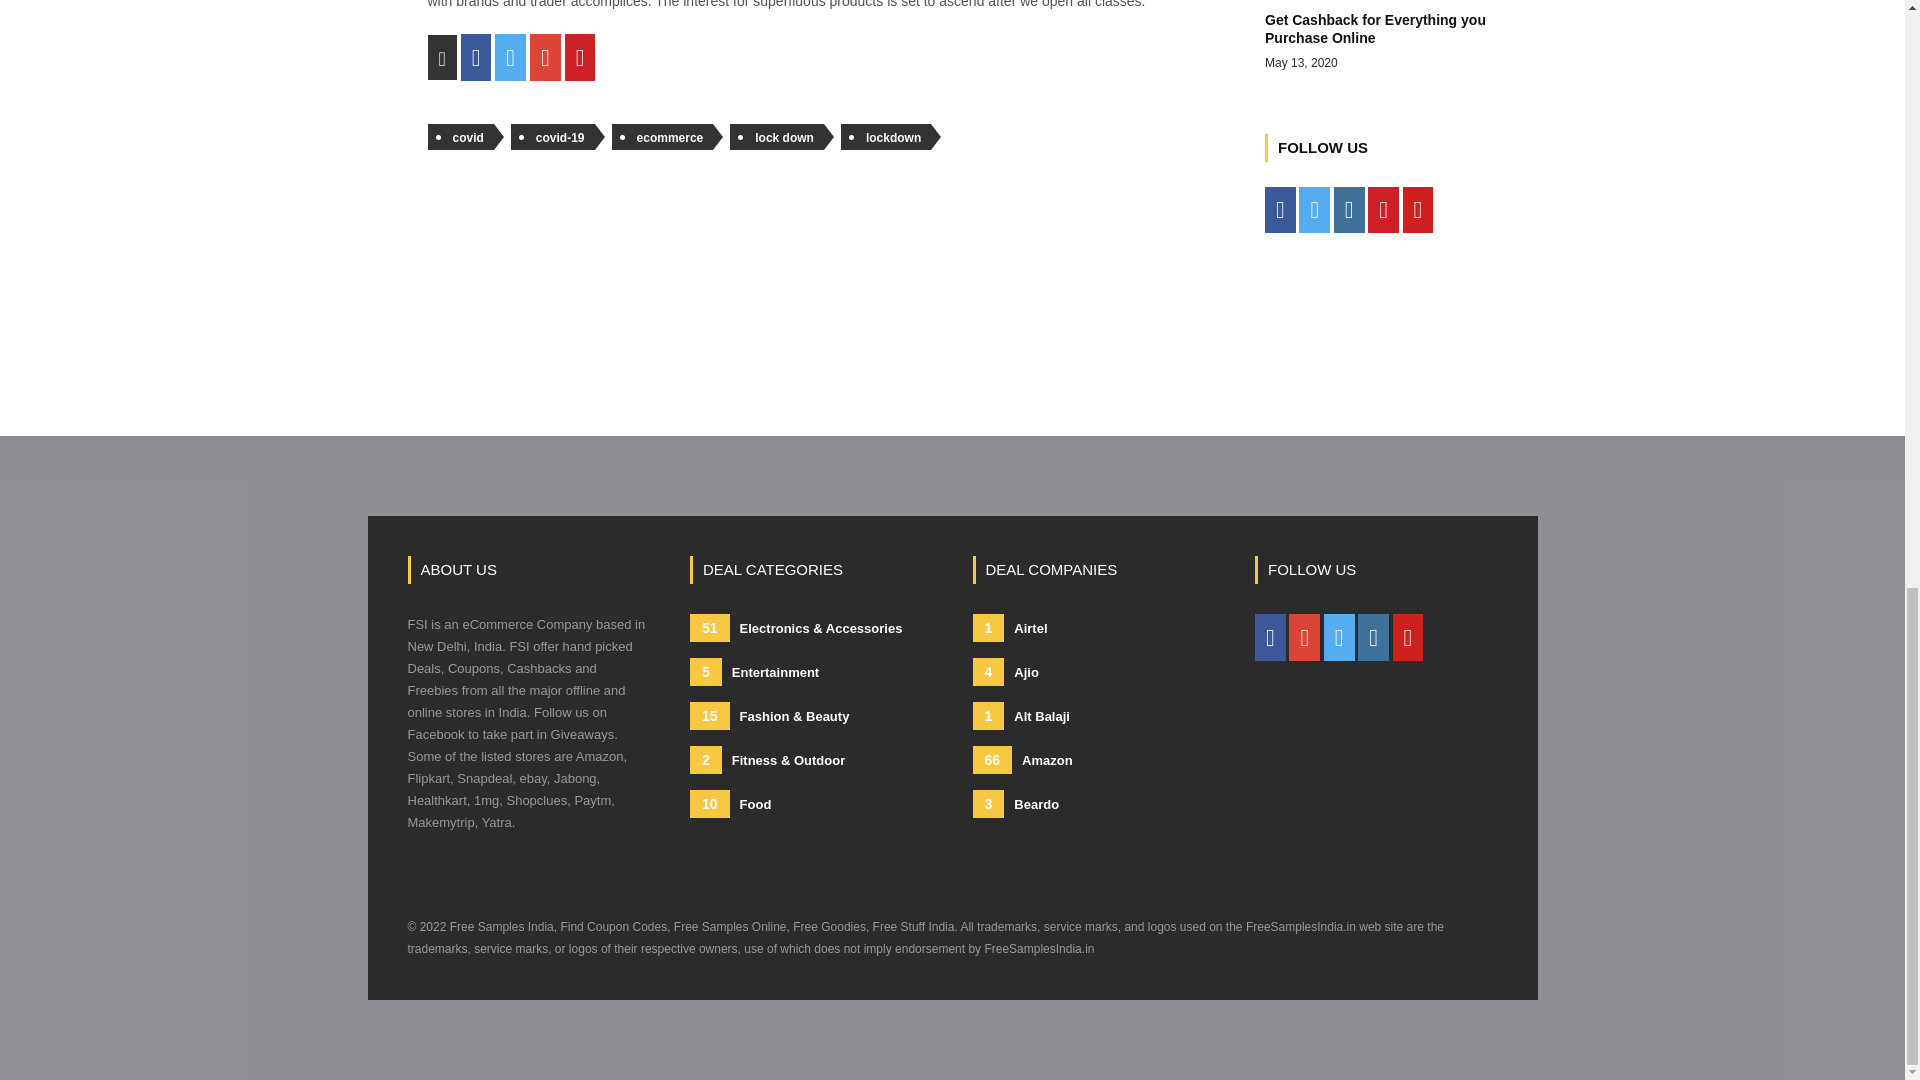  I want to click on covid-19, so click(663, 137).